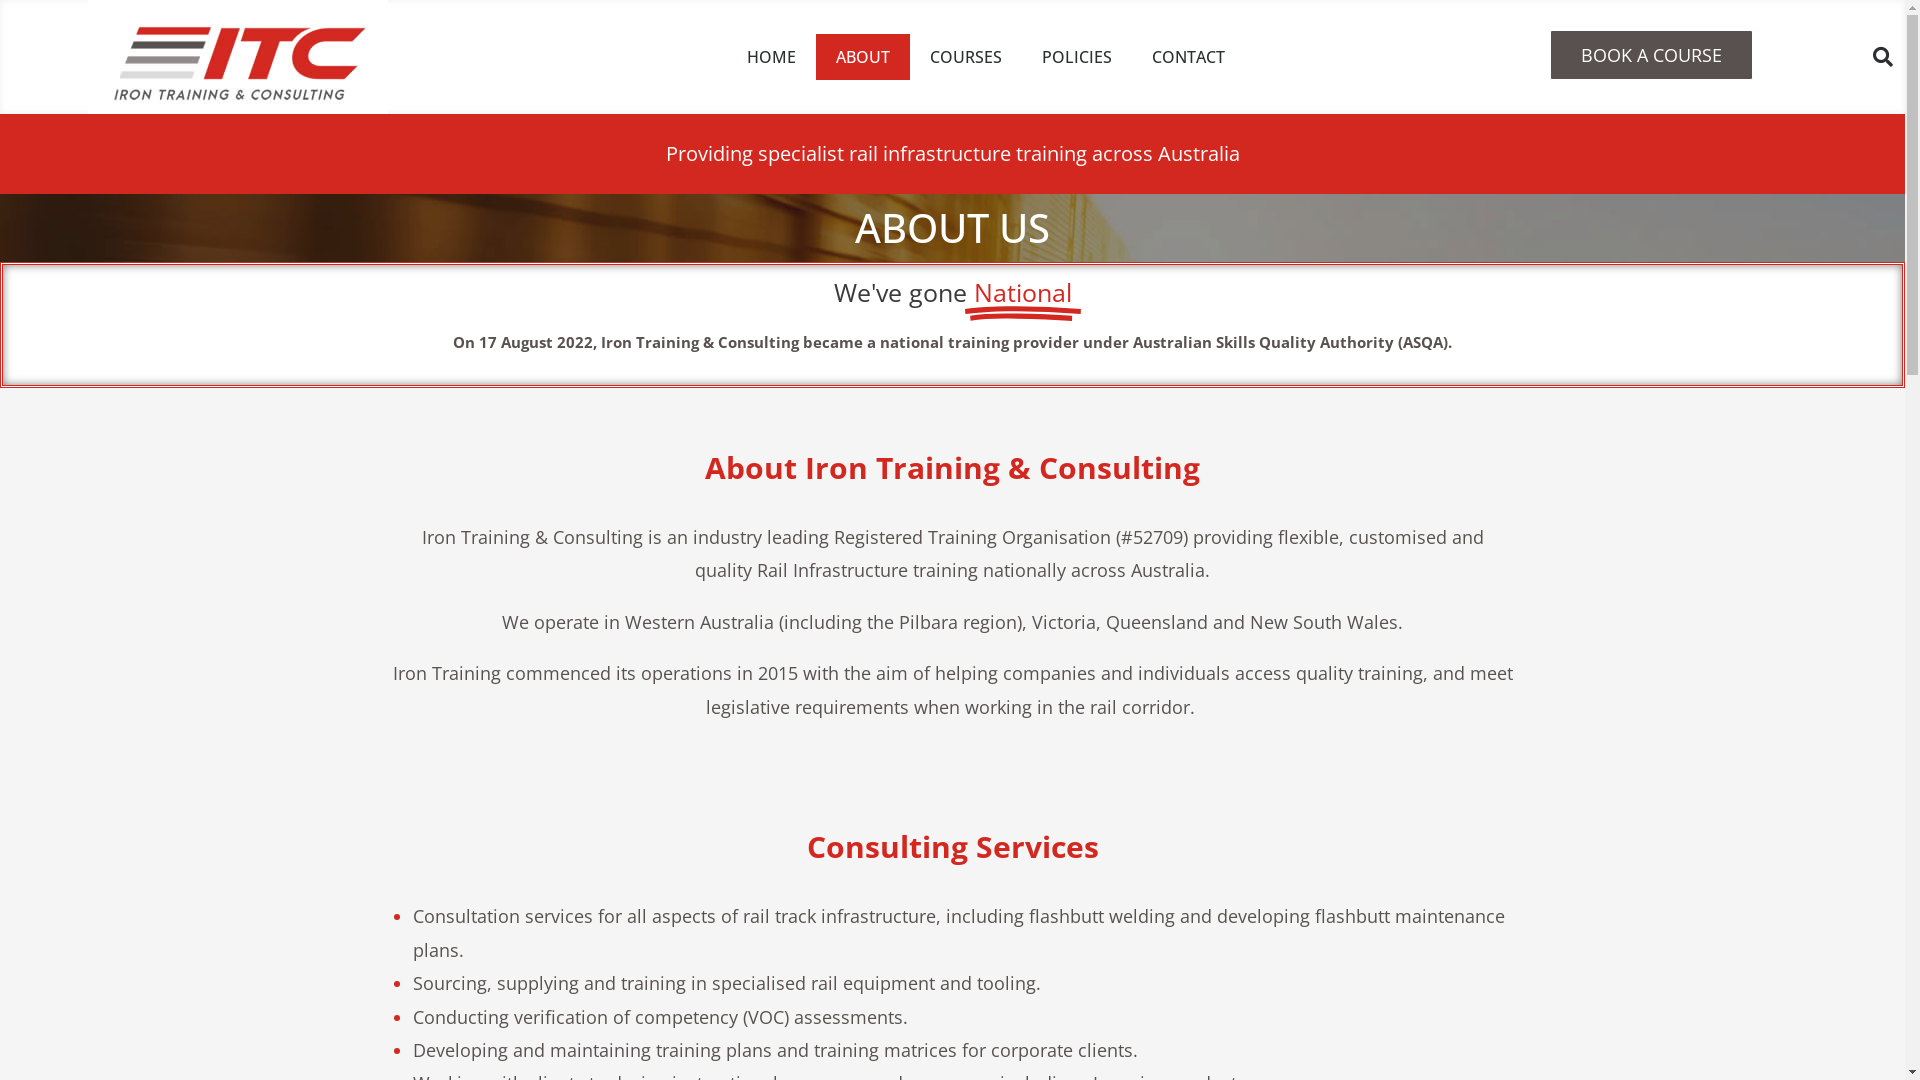  Describe the element at coordinates (966, 57) in the screenshot. I see `COURSES` at that location.